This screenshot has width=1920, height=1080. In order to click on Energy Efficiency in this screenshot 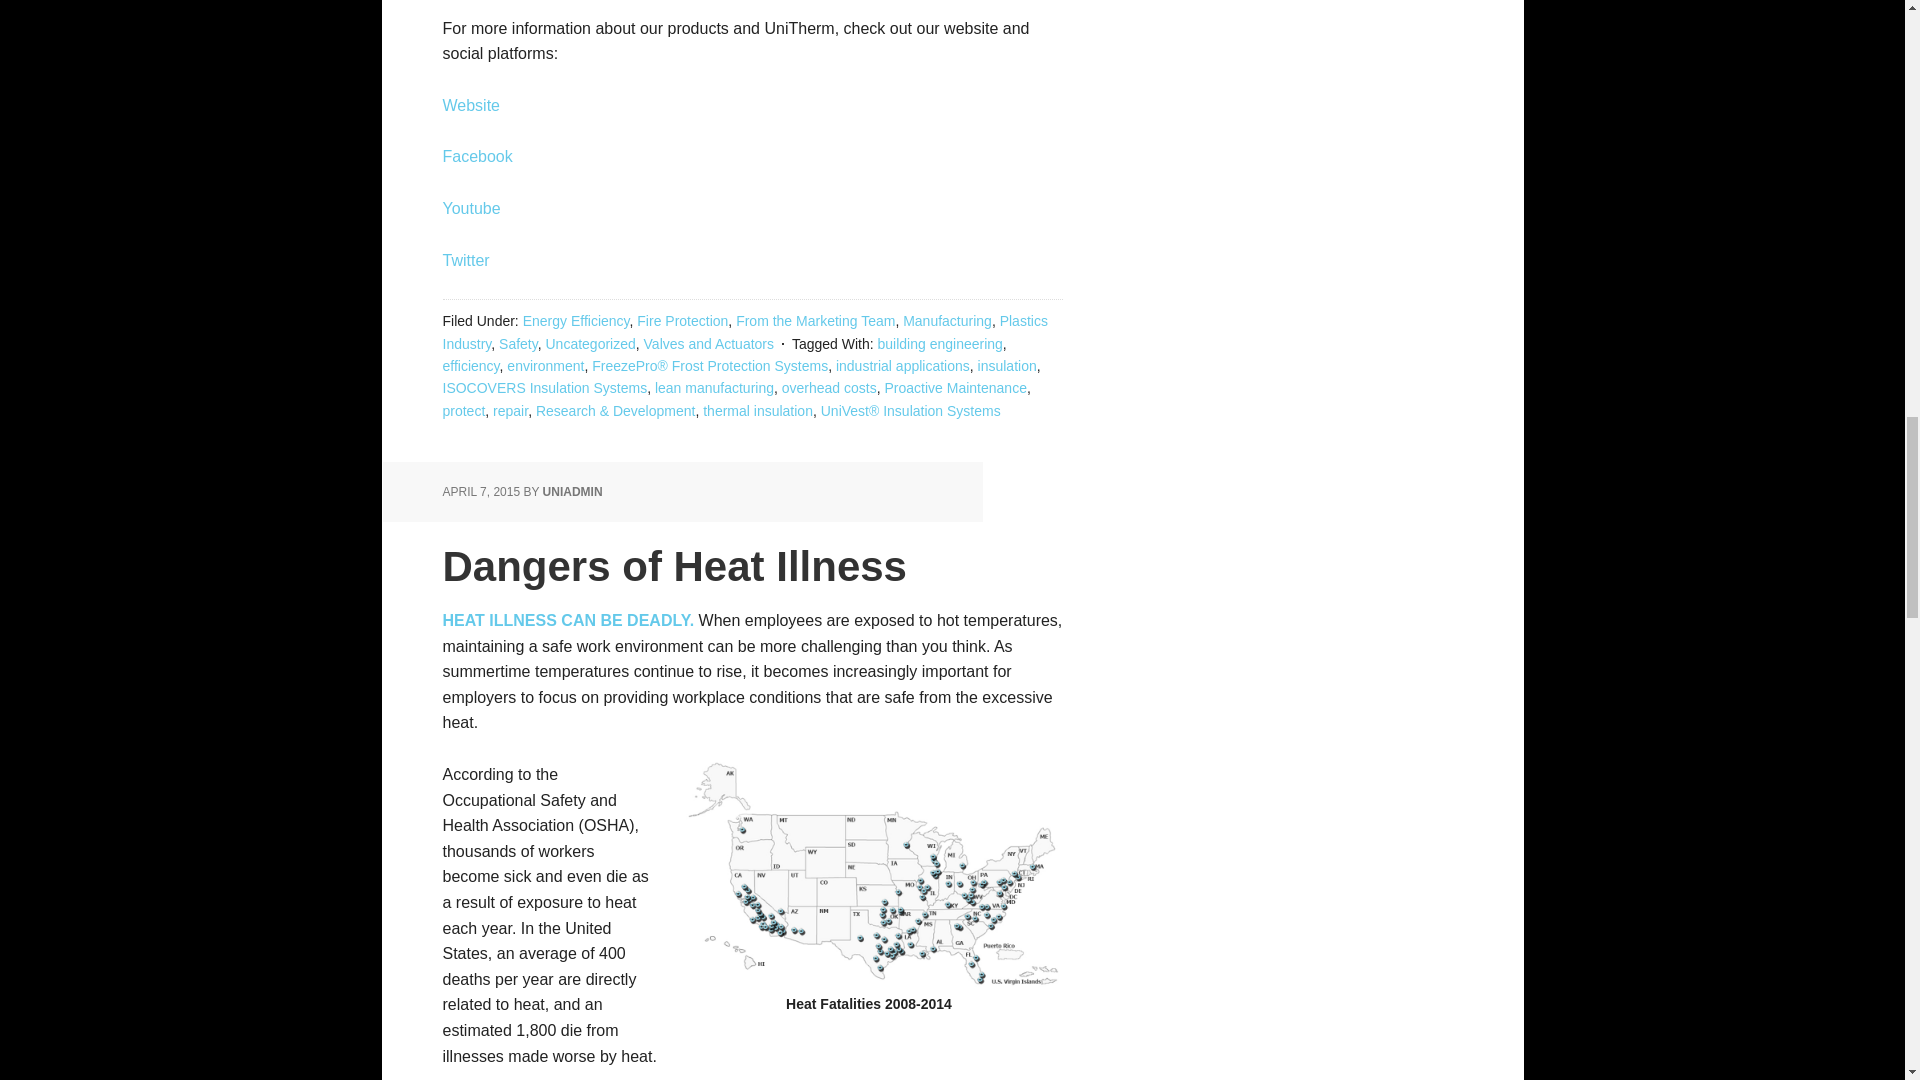, I will do `click(576, 321)`.